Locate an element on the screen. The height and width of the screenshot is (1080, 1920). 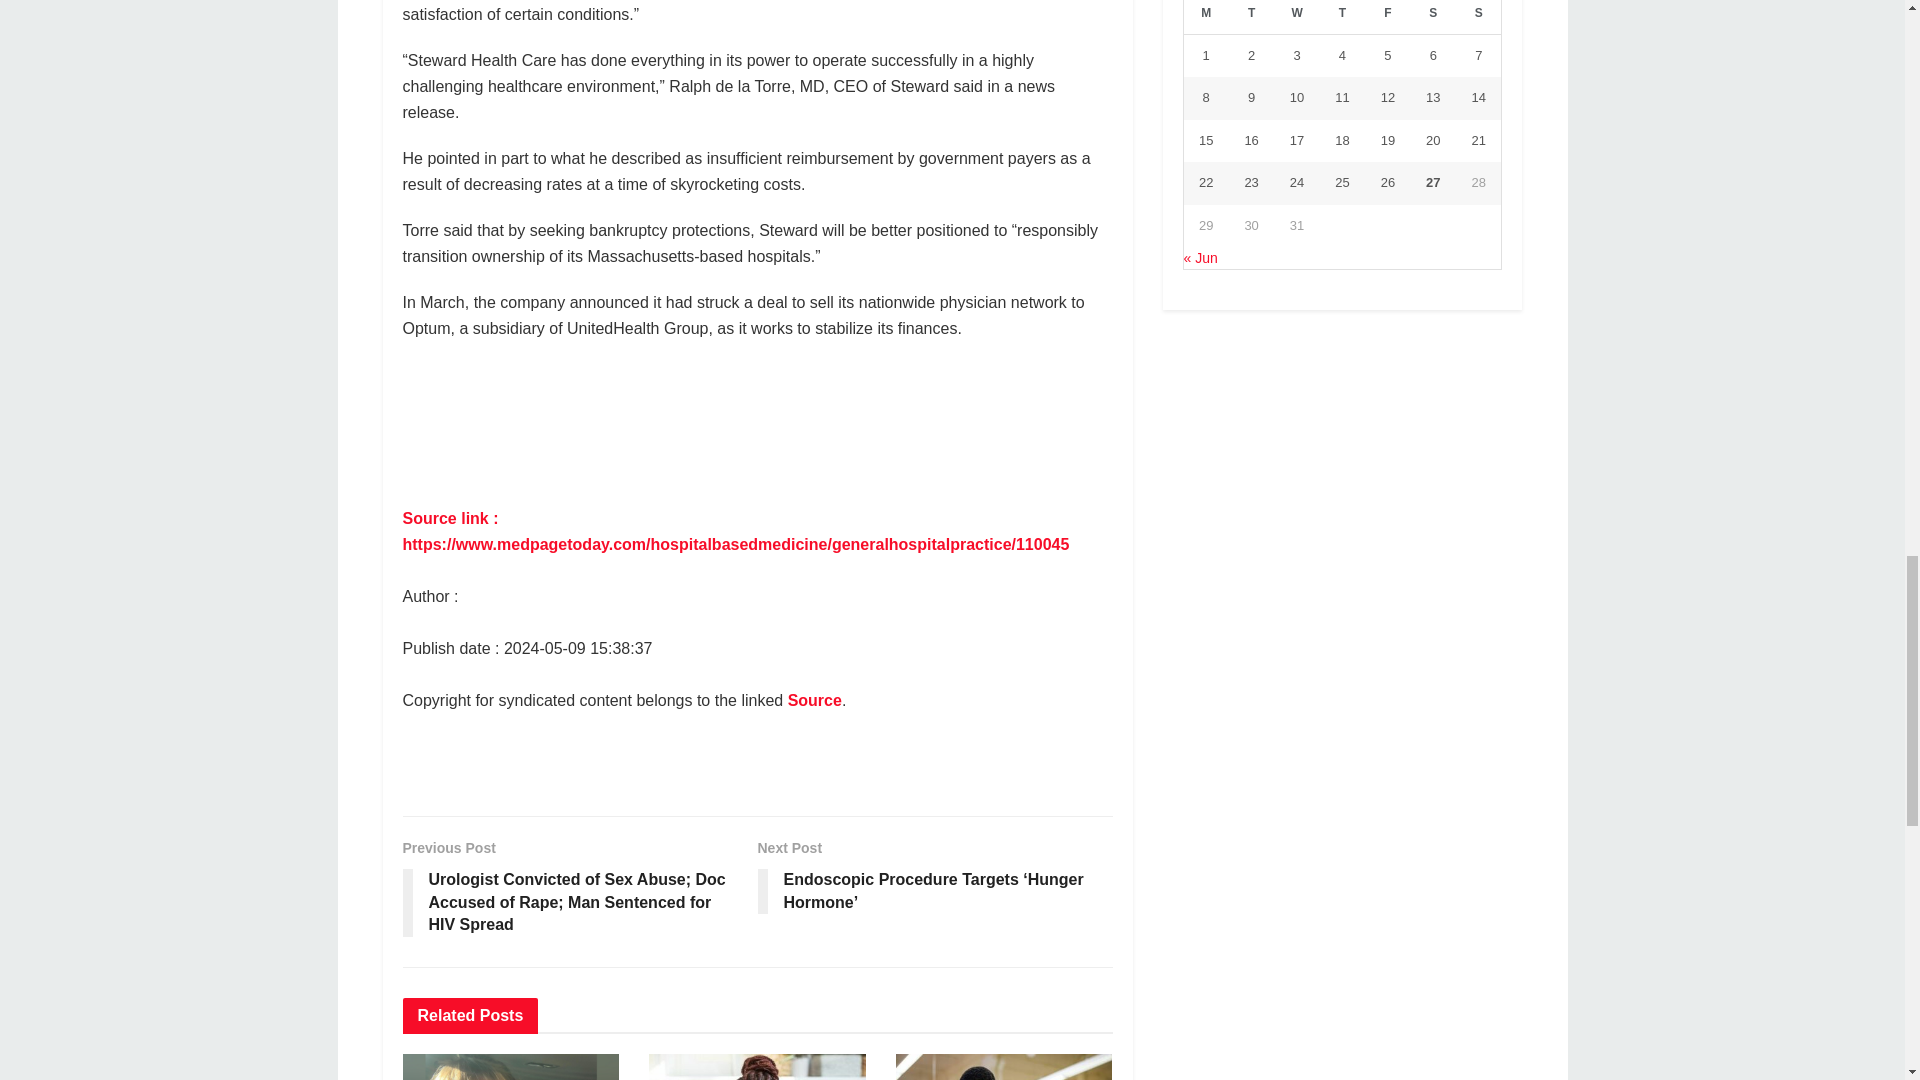
Saturday is located at coordinates (1433, 17).